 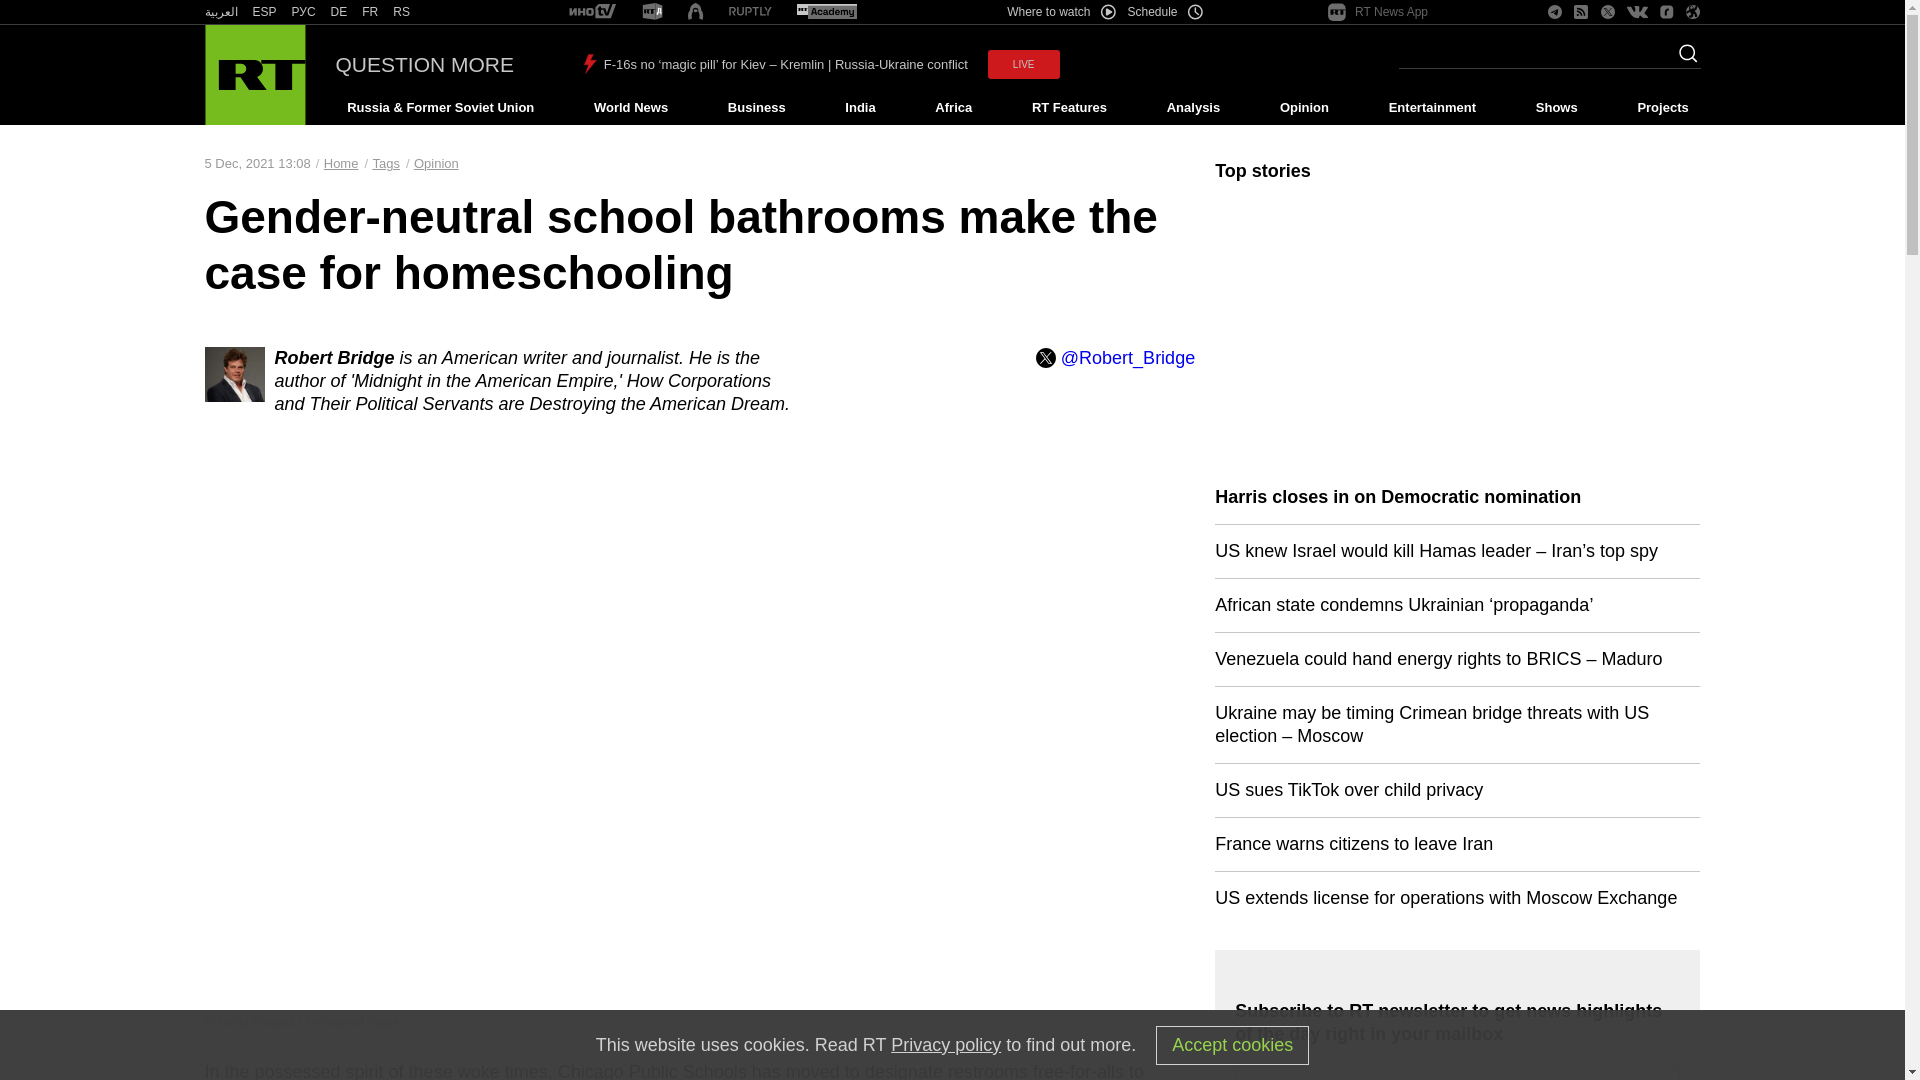 I want to click on Opinion, so click(x=1304, y=108).